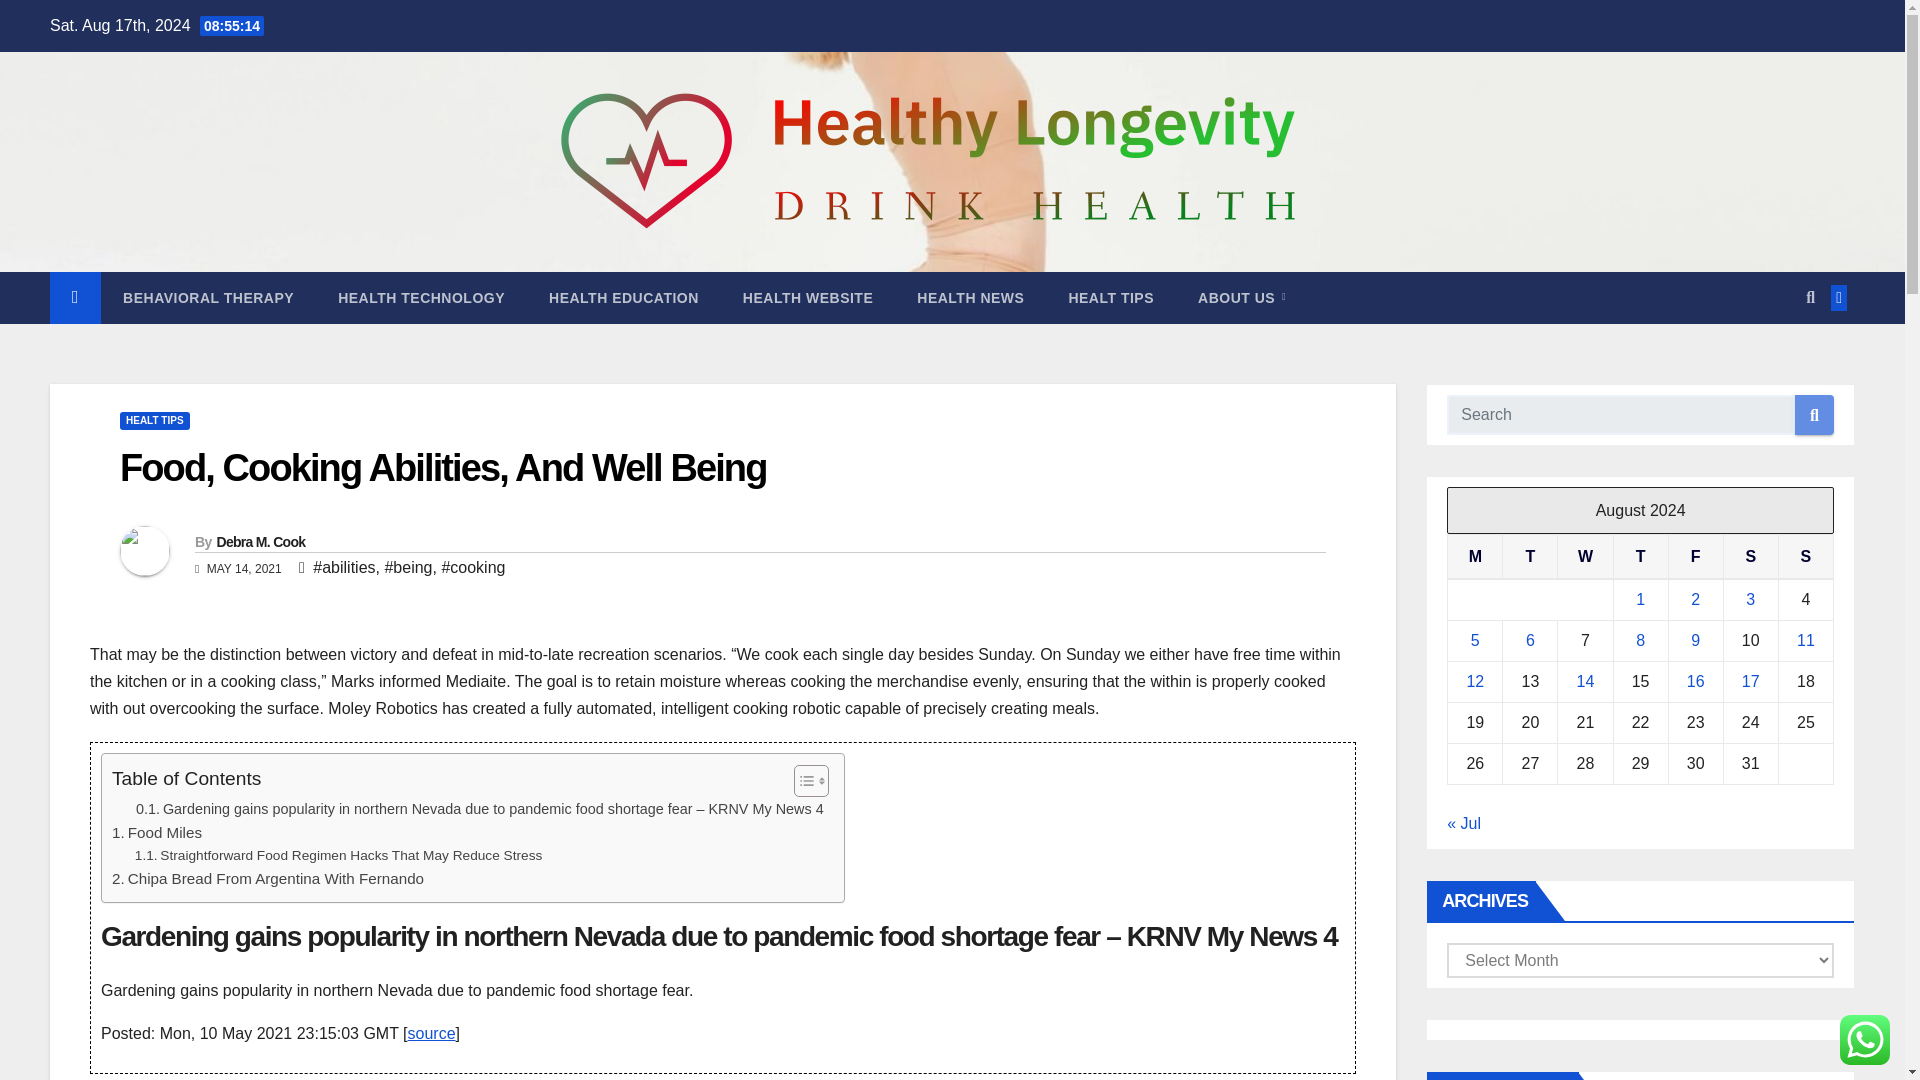 This screenshot has width=1920, height=1080. I want to click on HEALTH TECHNOLOGY, so click(421, 298).